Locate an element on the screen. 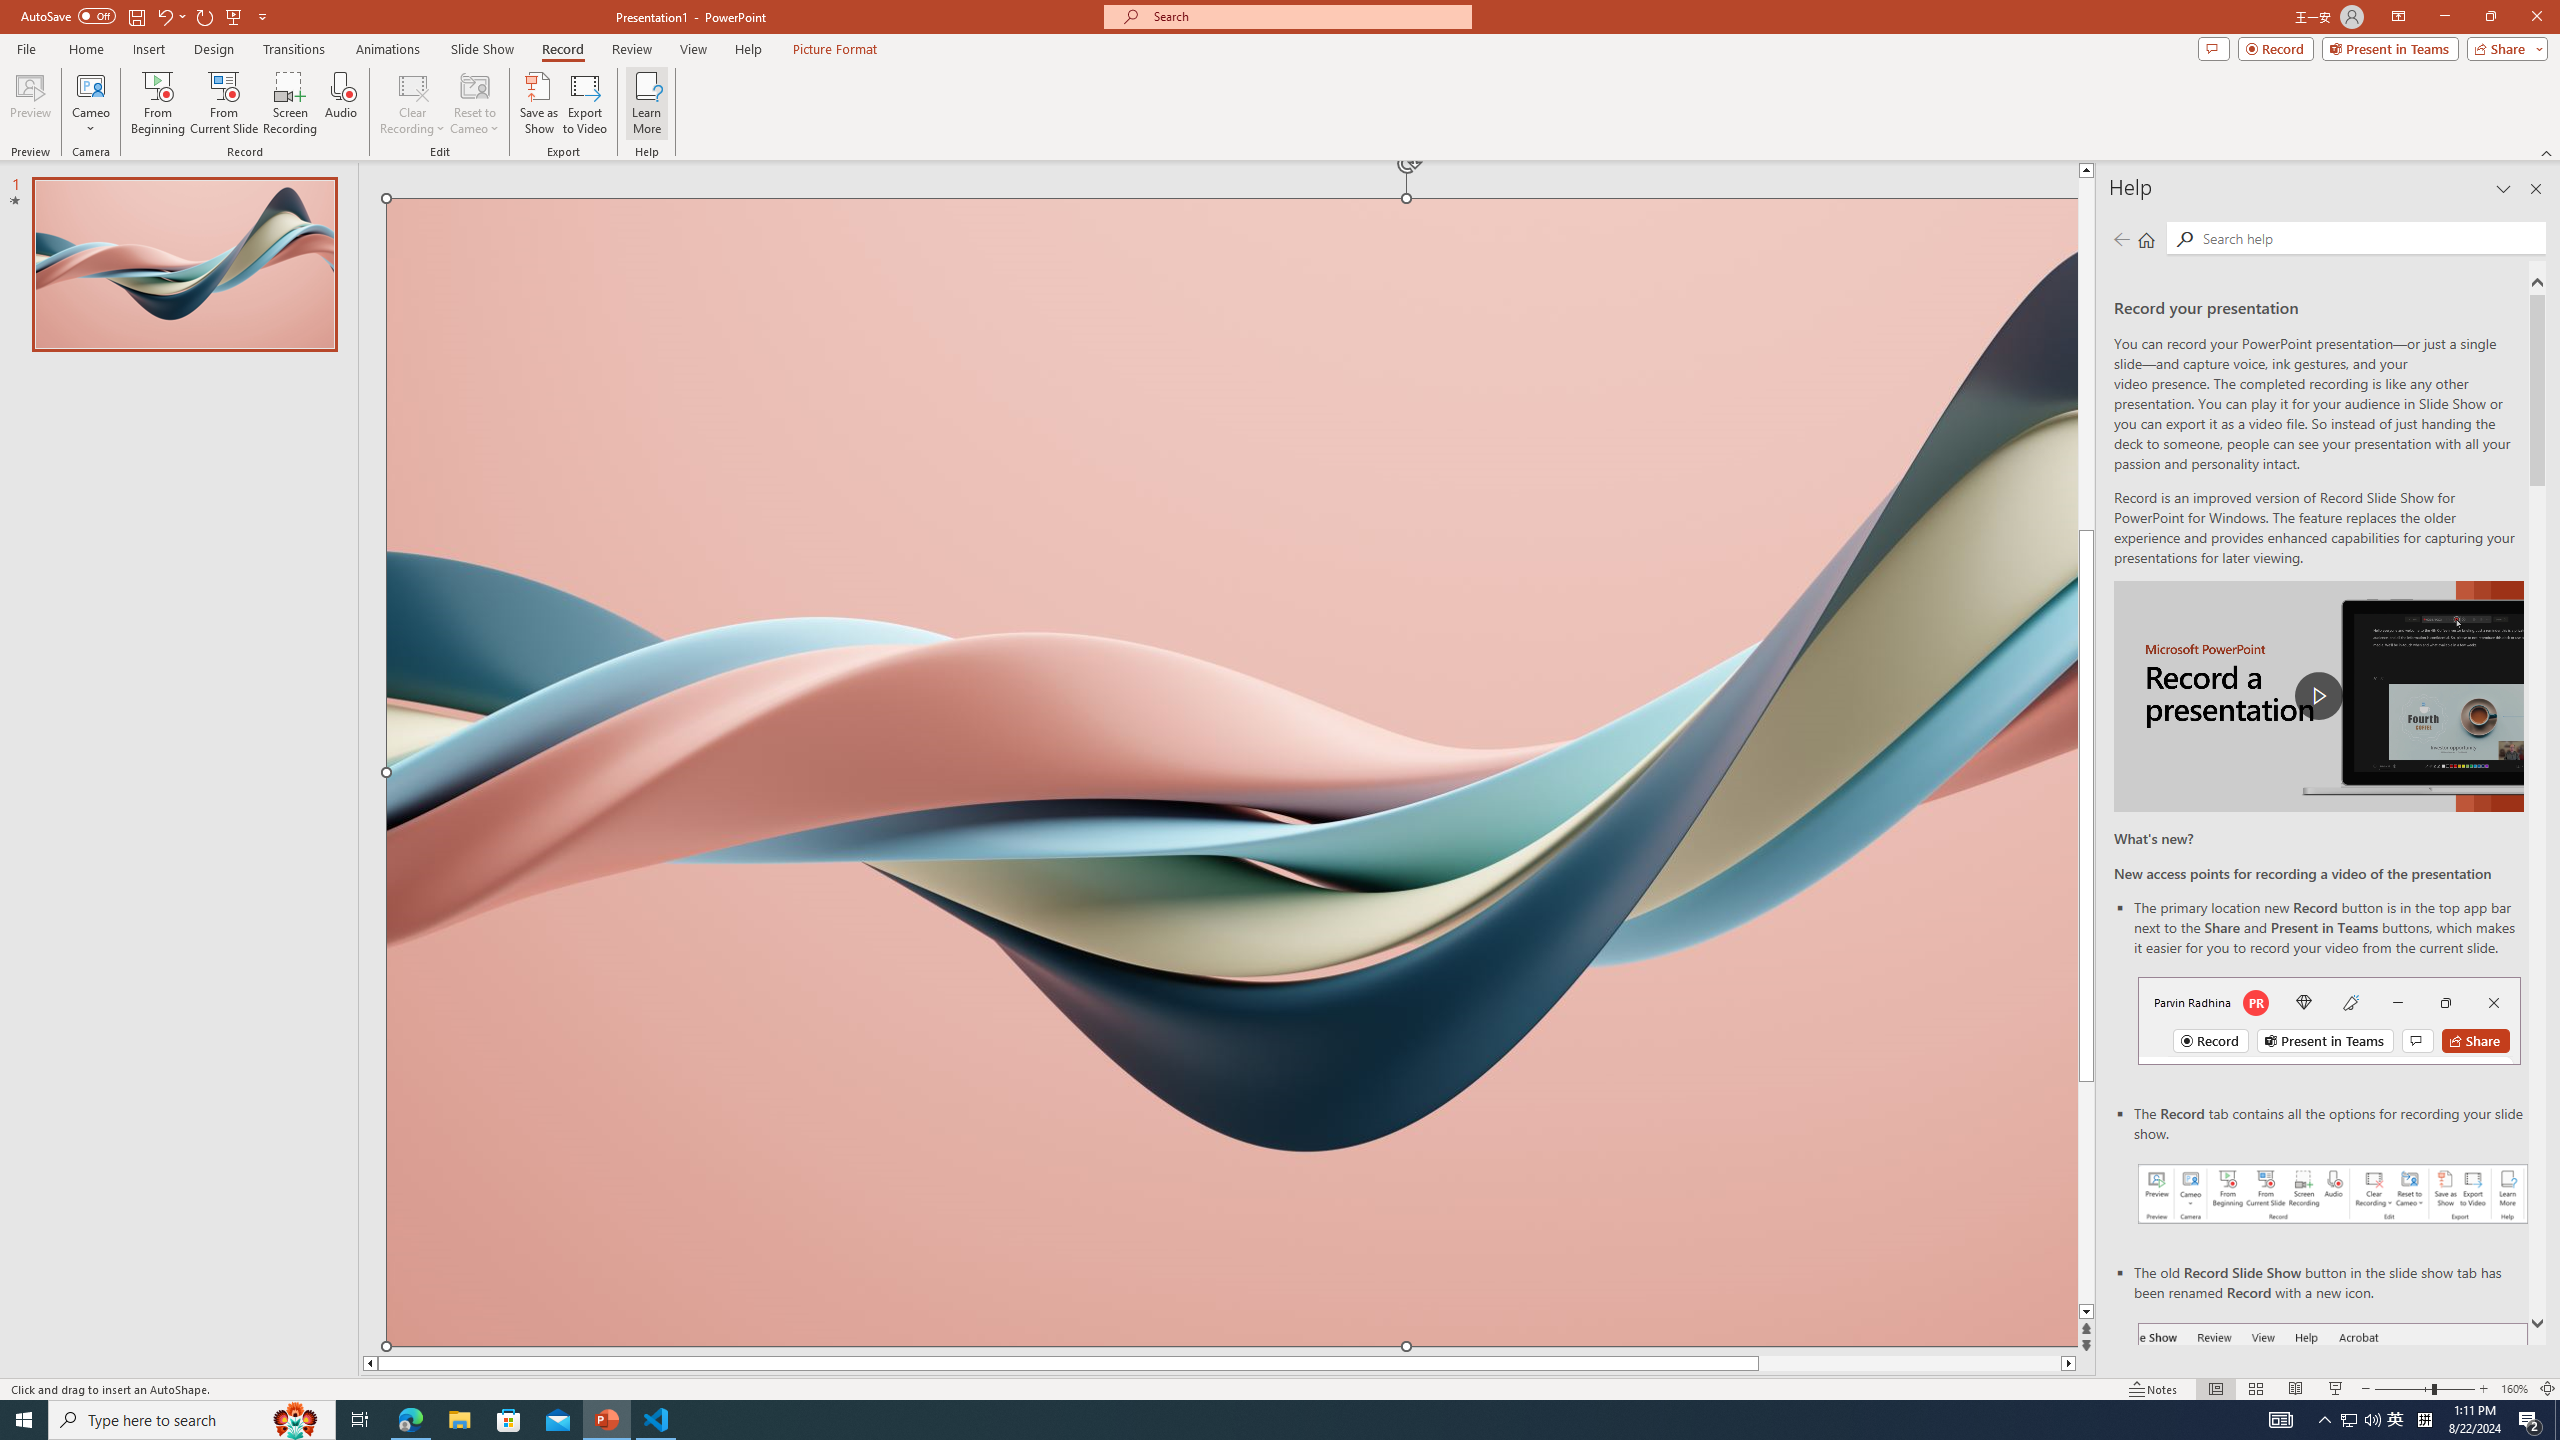 The image size is (2560, 1440). From Beginning is located at coordinates (234, 16).